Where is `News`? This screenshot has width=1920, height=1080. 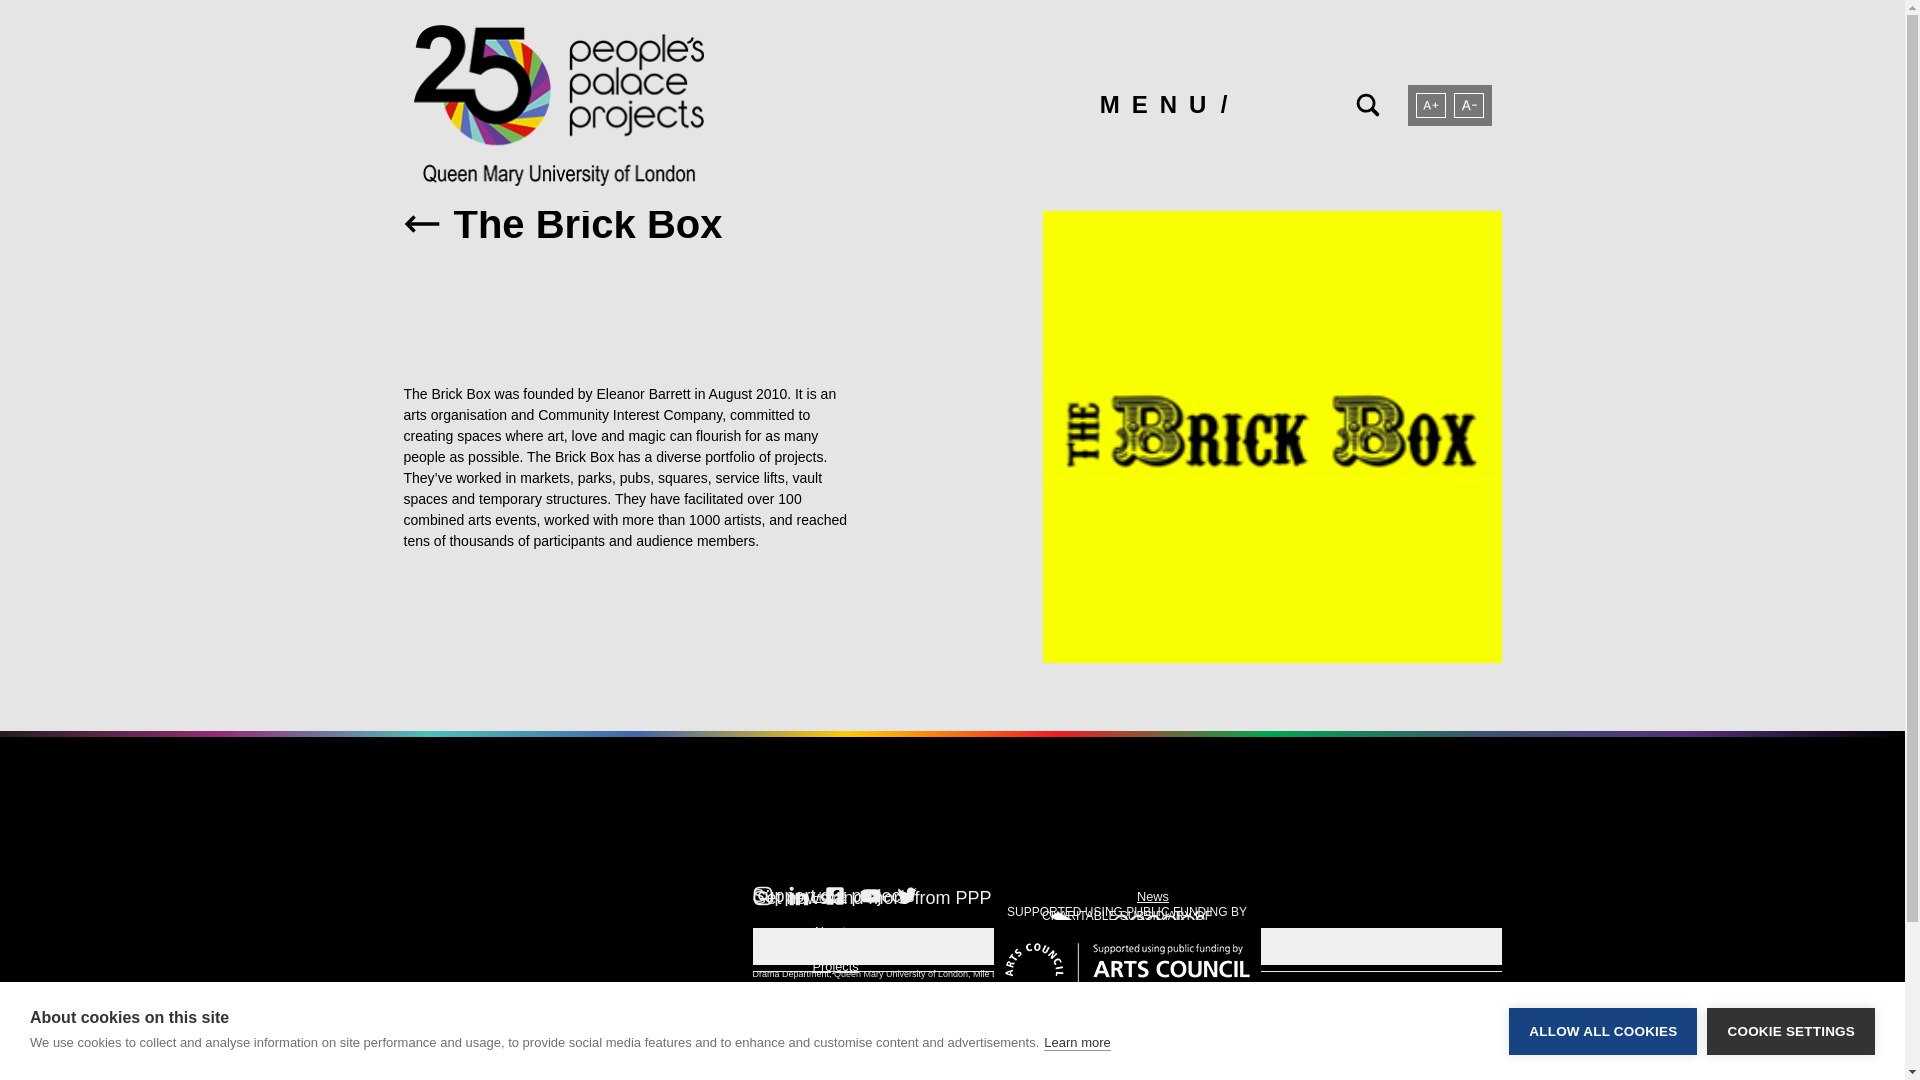 News is located at coordinates (1152, 896).